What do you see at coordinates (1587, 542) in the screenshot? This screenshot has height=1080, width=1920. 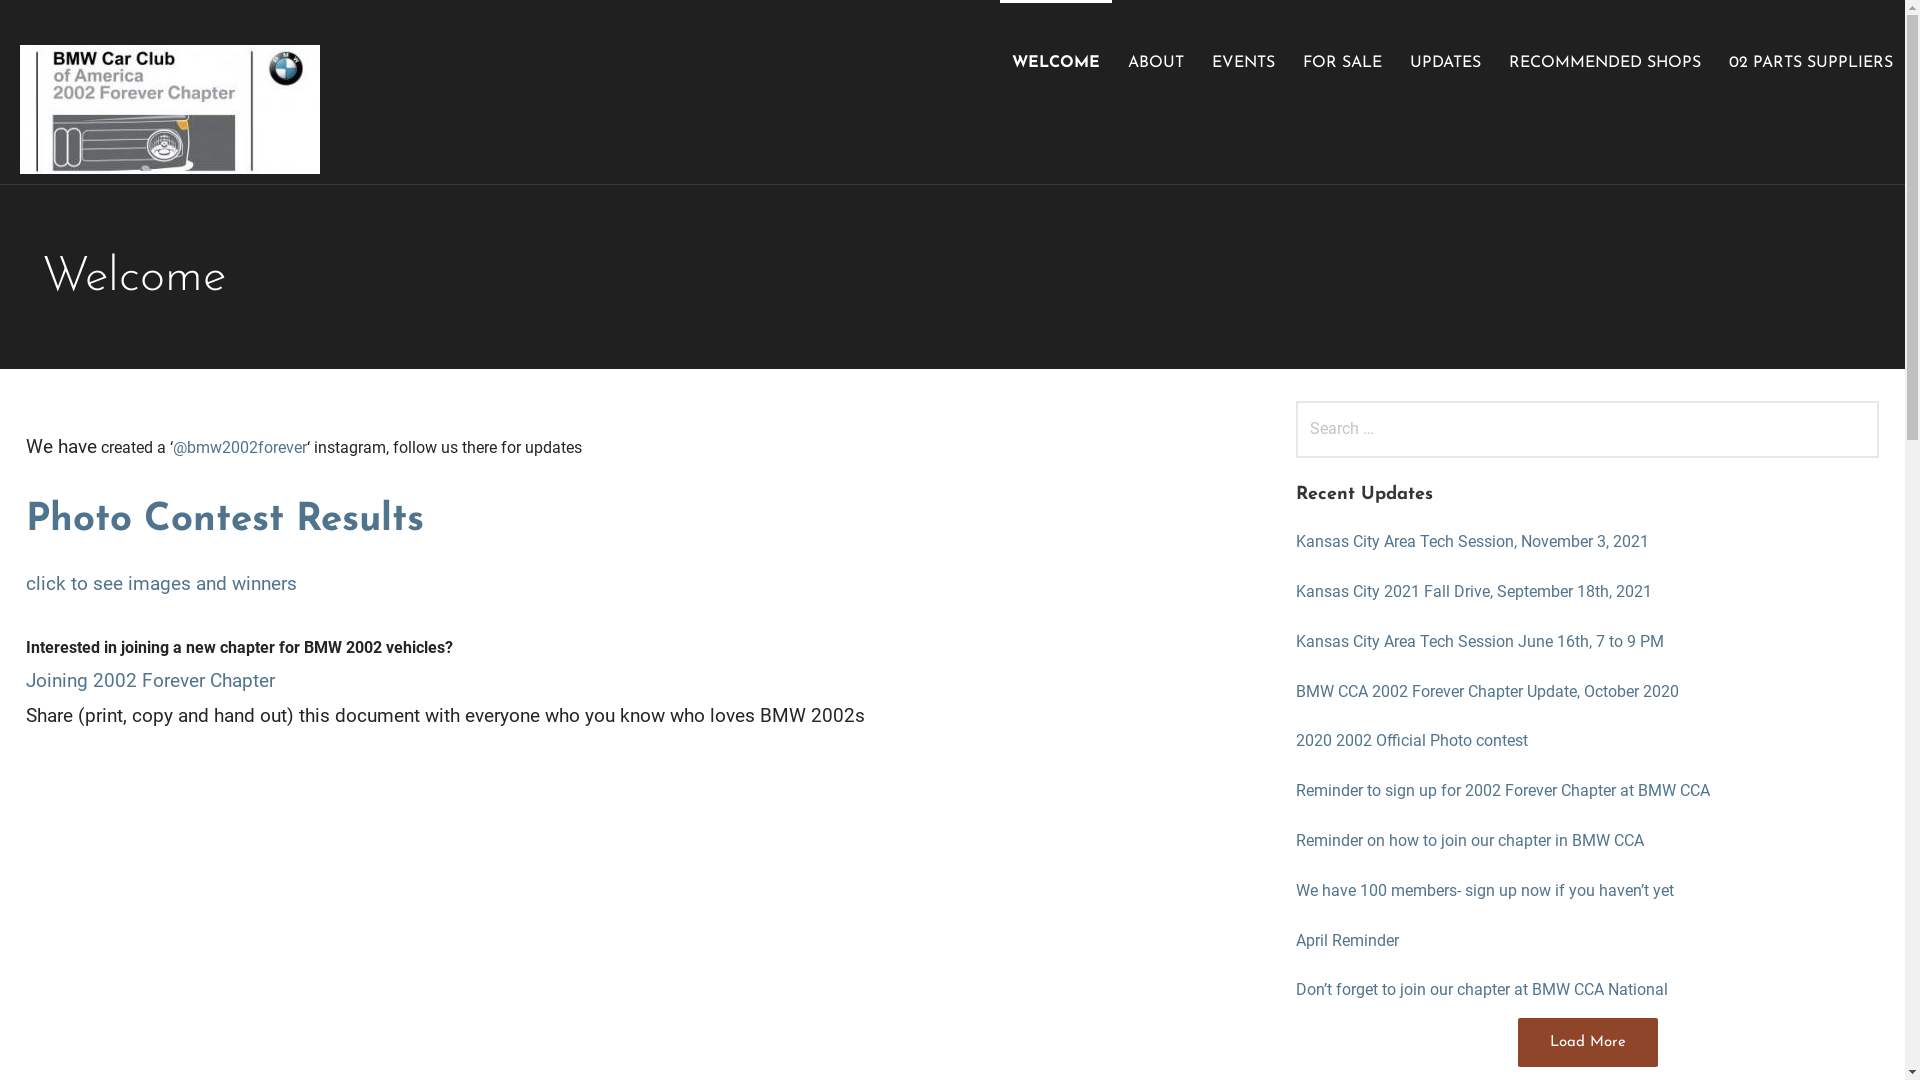 I see `Kansas City Area Tech Session, November 3, 2021` at bounding box center [1587, 542].